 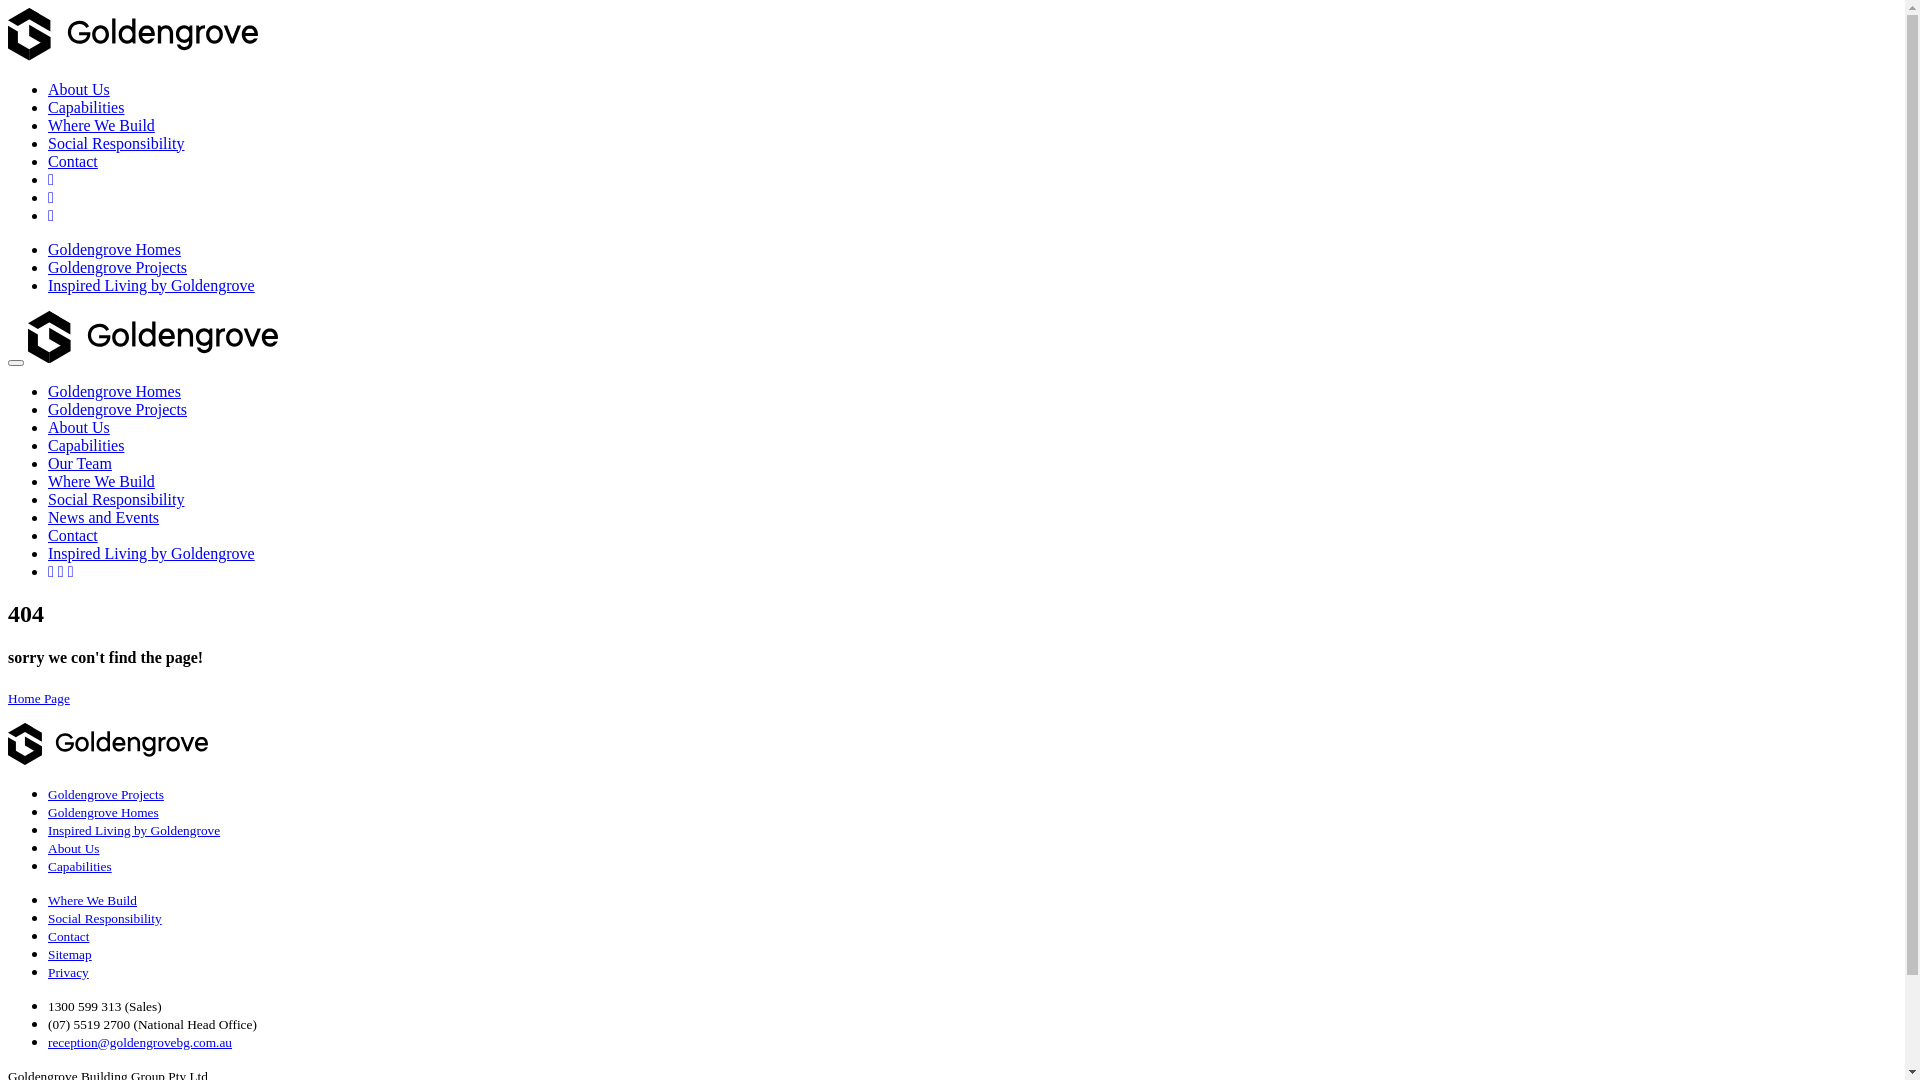 I want to click on Where We Build, so click(x=102, y=126).